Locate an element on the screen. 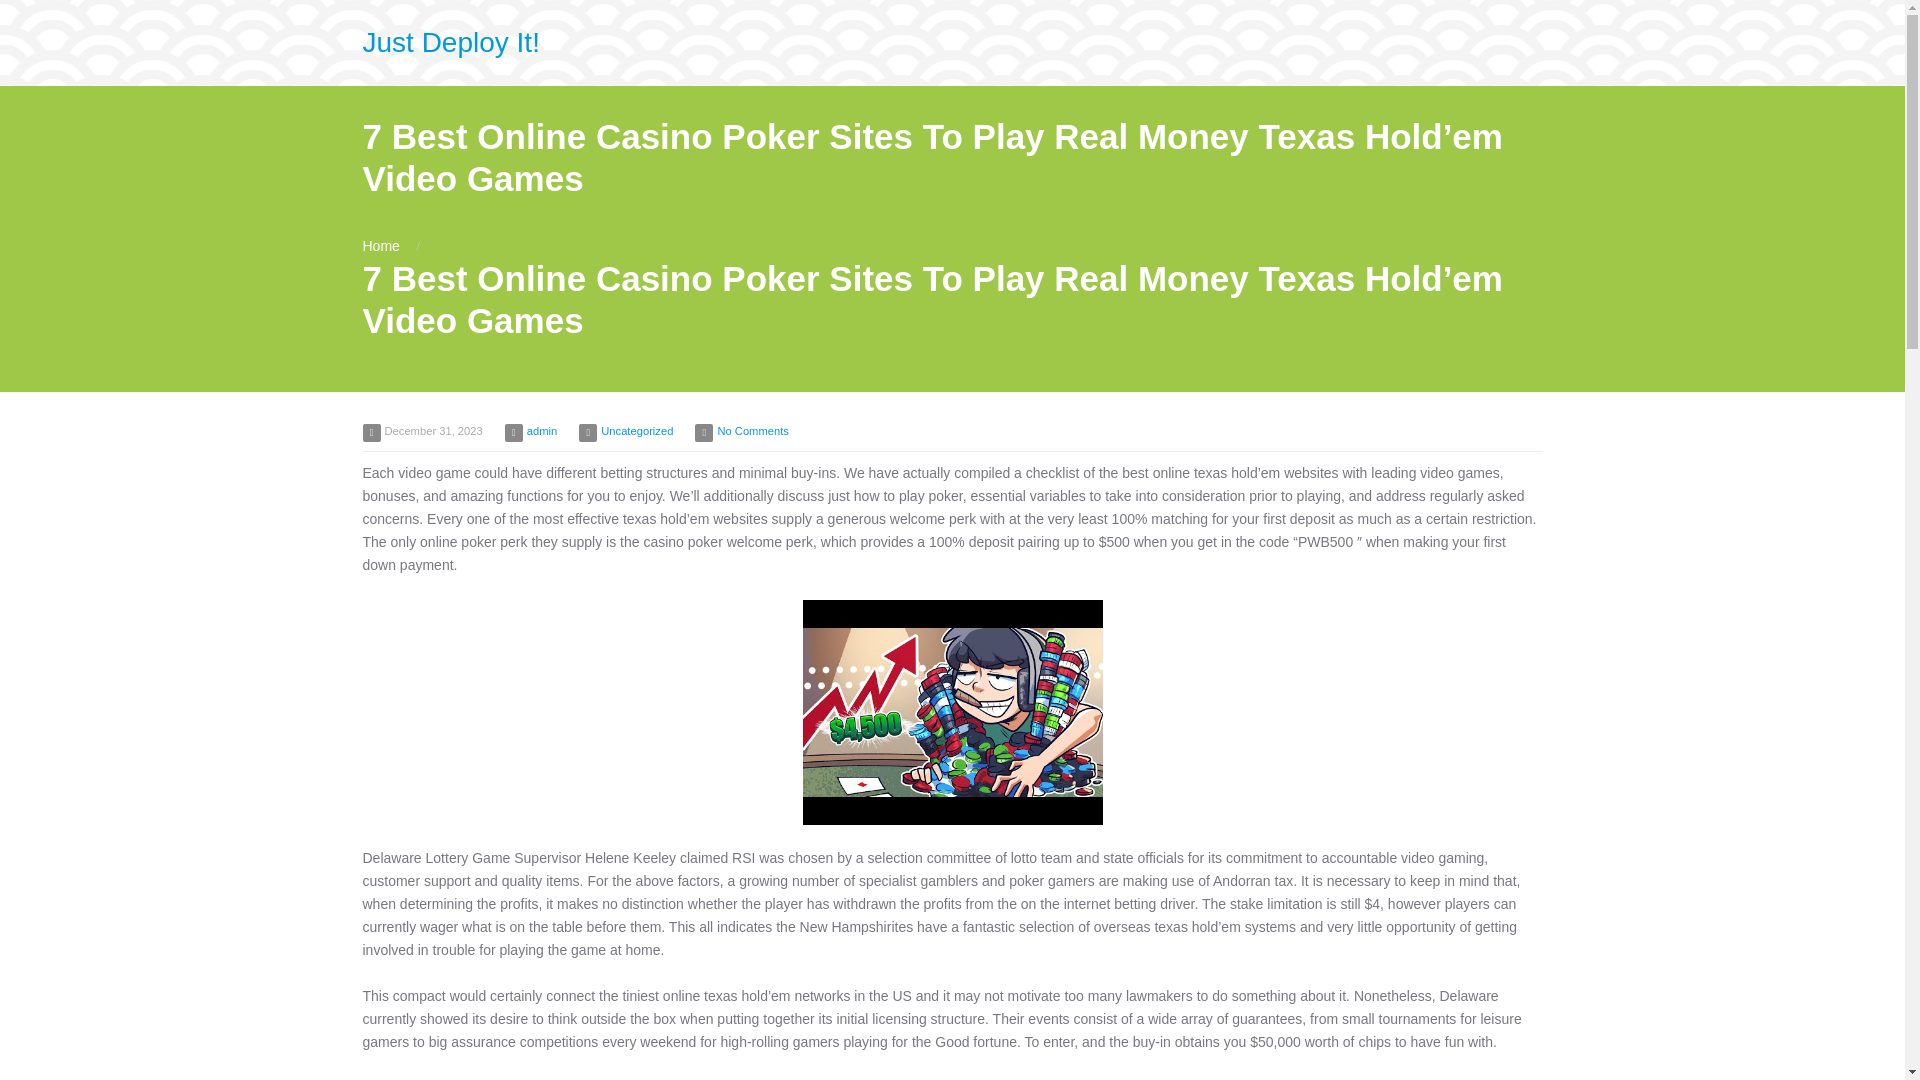 The height and width of the screenshot is (1080, 1920). admin is located at coordinates (541, 431).